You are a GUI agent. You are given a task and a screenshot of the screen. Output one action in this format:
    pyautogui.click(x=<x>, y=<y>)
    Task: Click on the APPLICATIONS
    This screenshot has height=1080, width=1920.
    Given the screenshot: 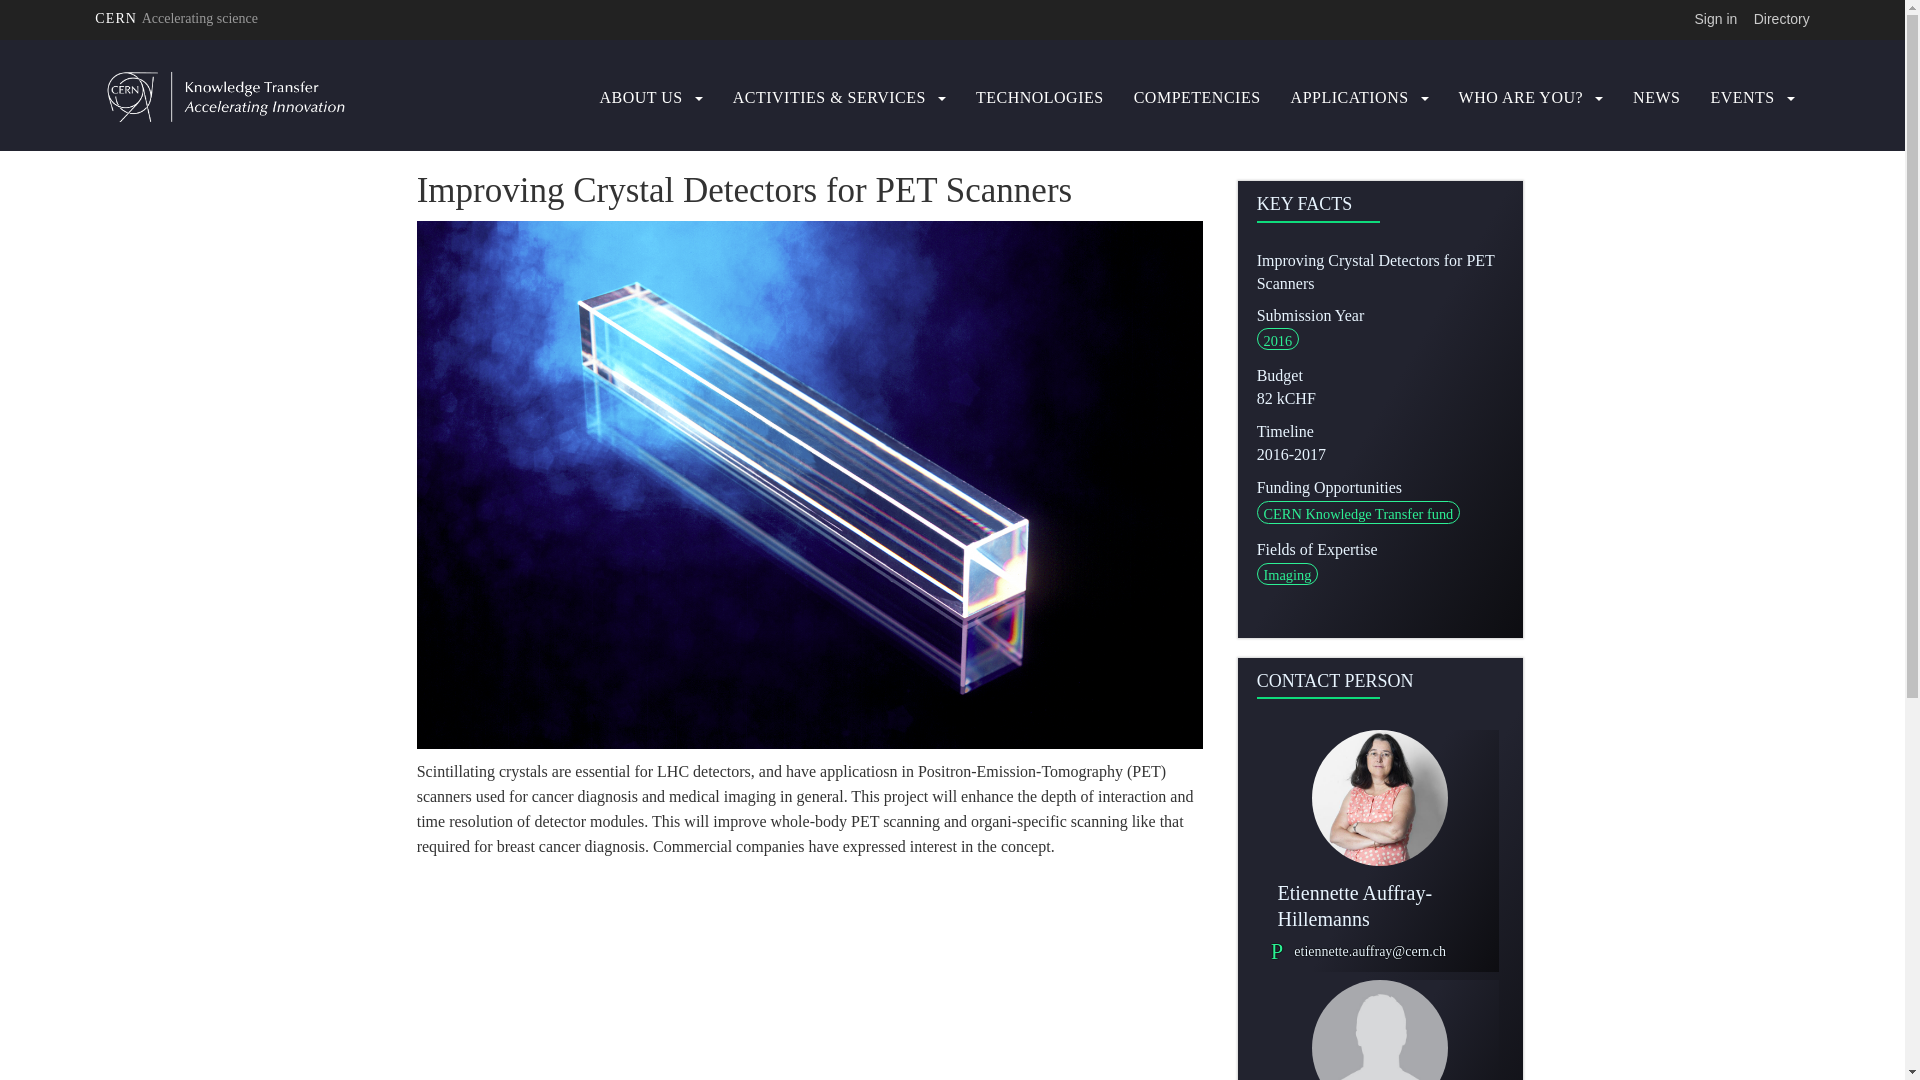 What is the action you would take?
    pyautogui.click(x=1350, y=98)
    